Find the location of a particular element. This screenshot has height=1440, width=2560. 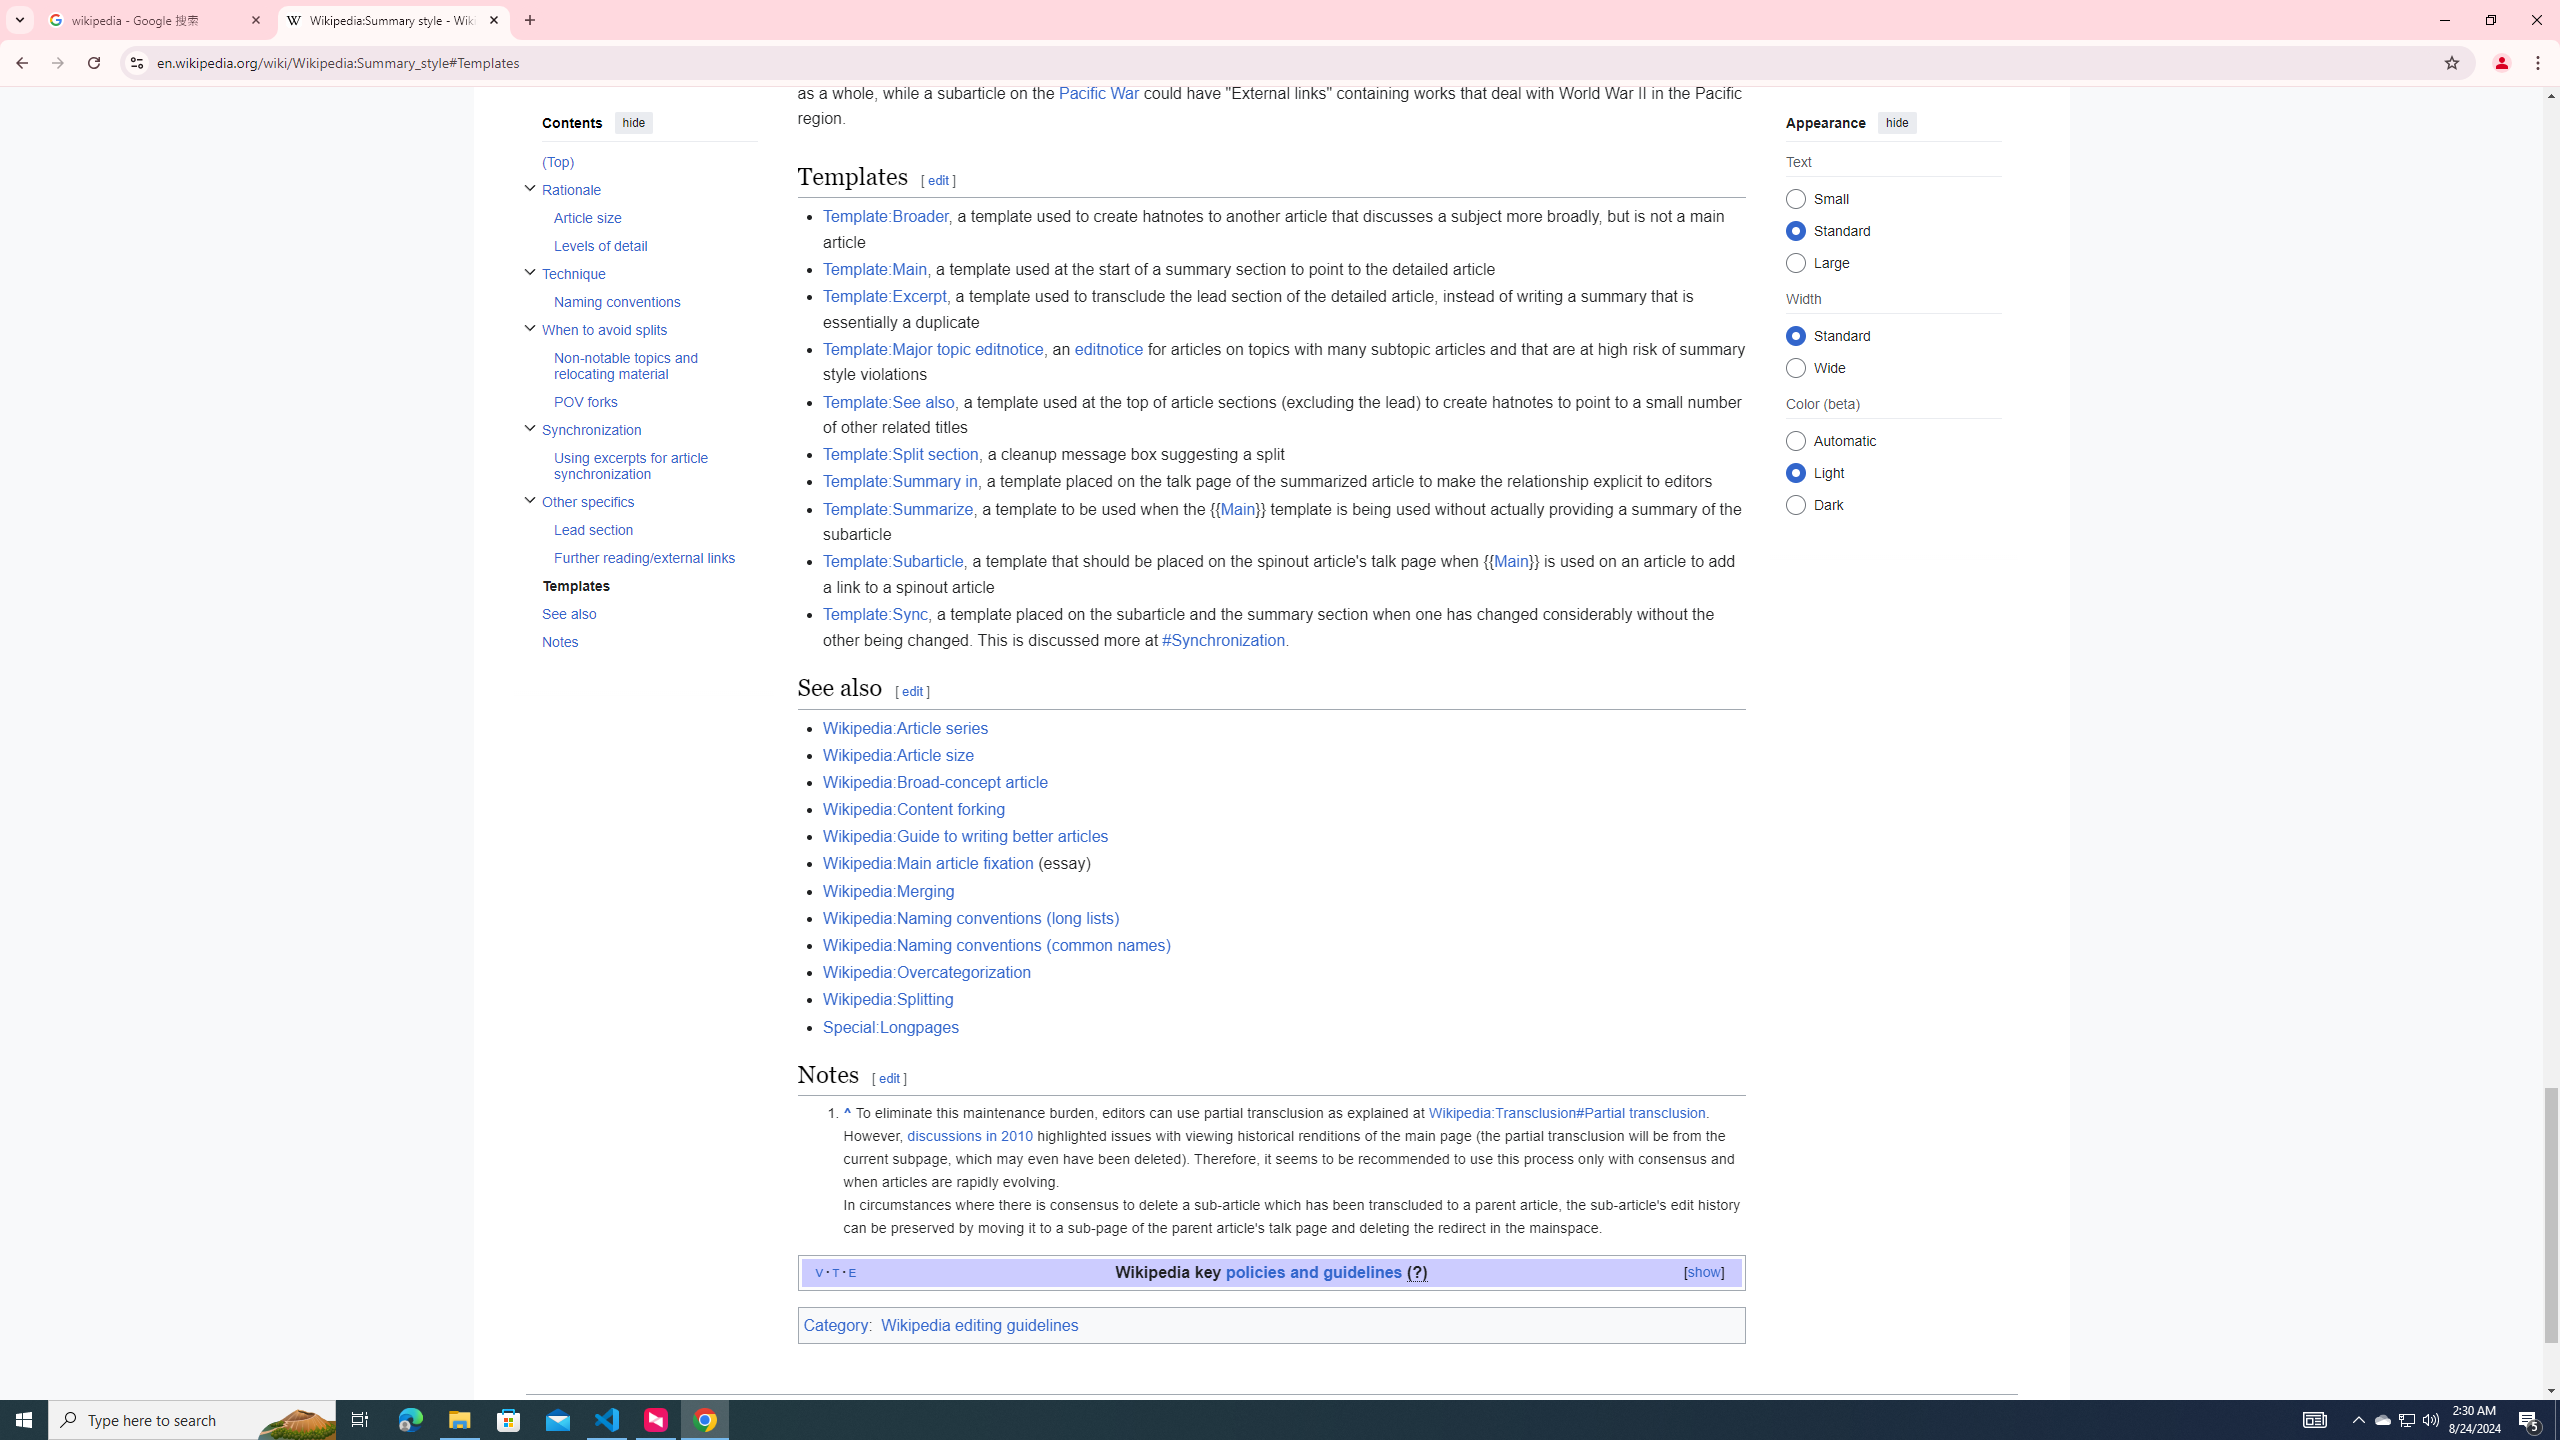

policies and guidelines is located at coordinates (1314, 1272).